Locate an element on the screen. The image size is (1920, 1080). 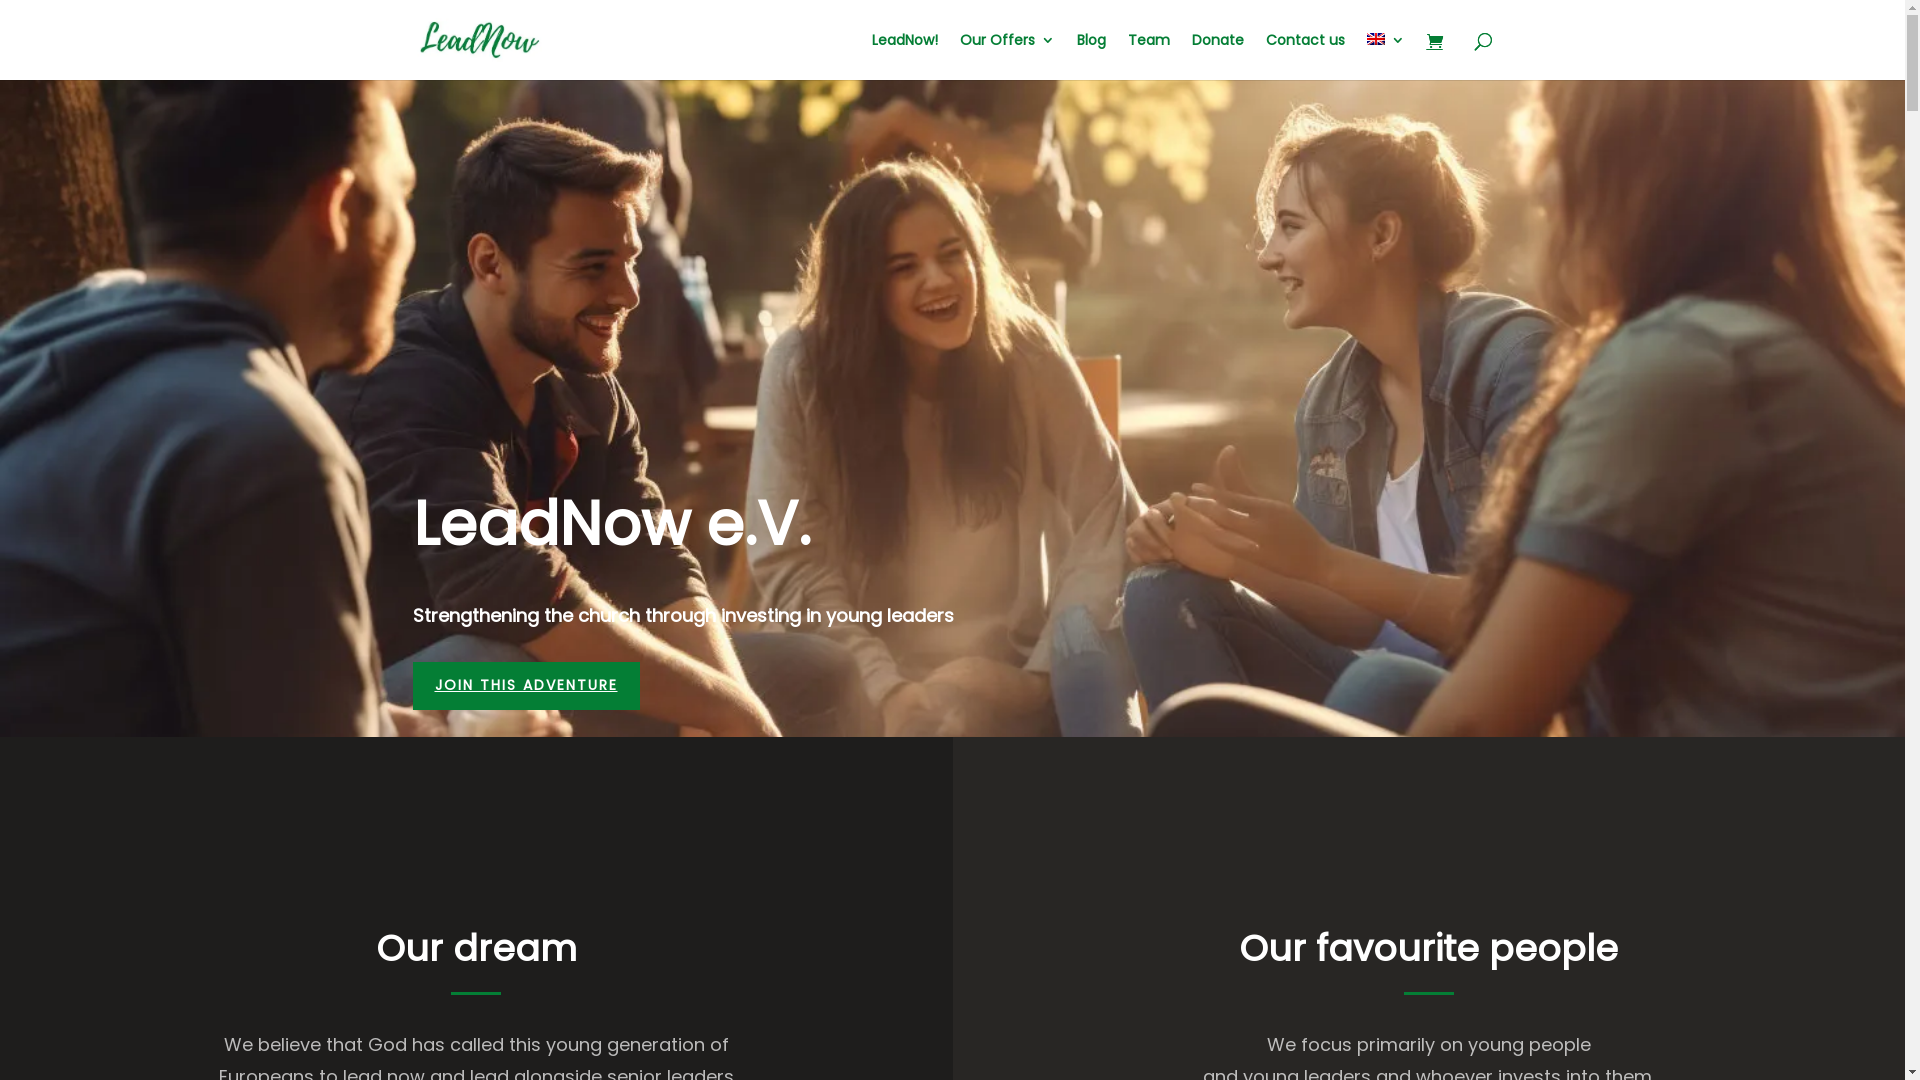
Team is located at coordinates (1149, 56).